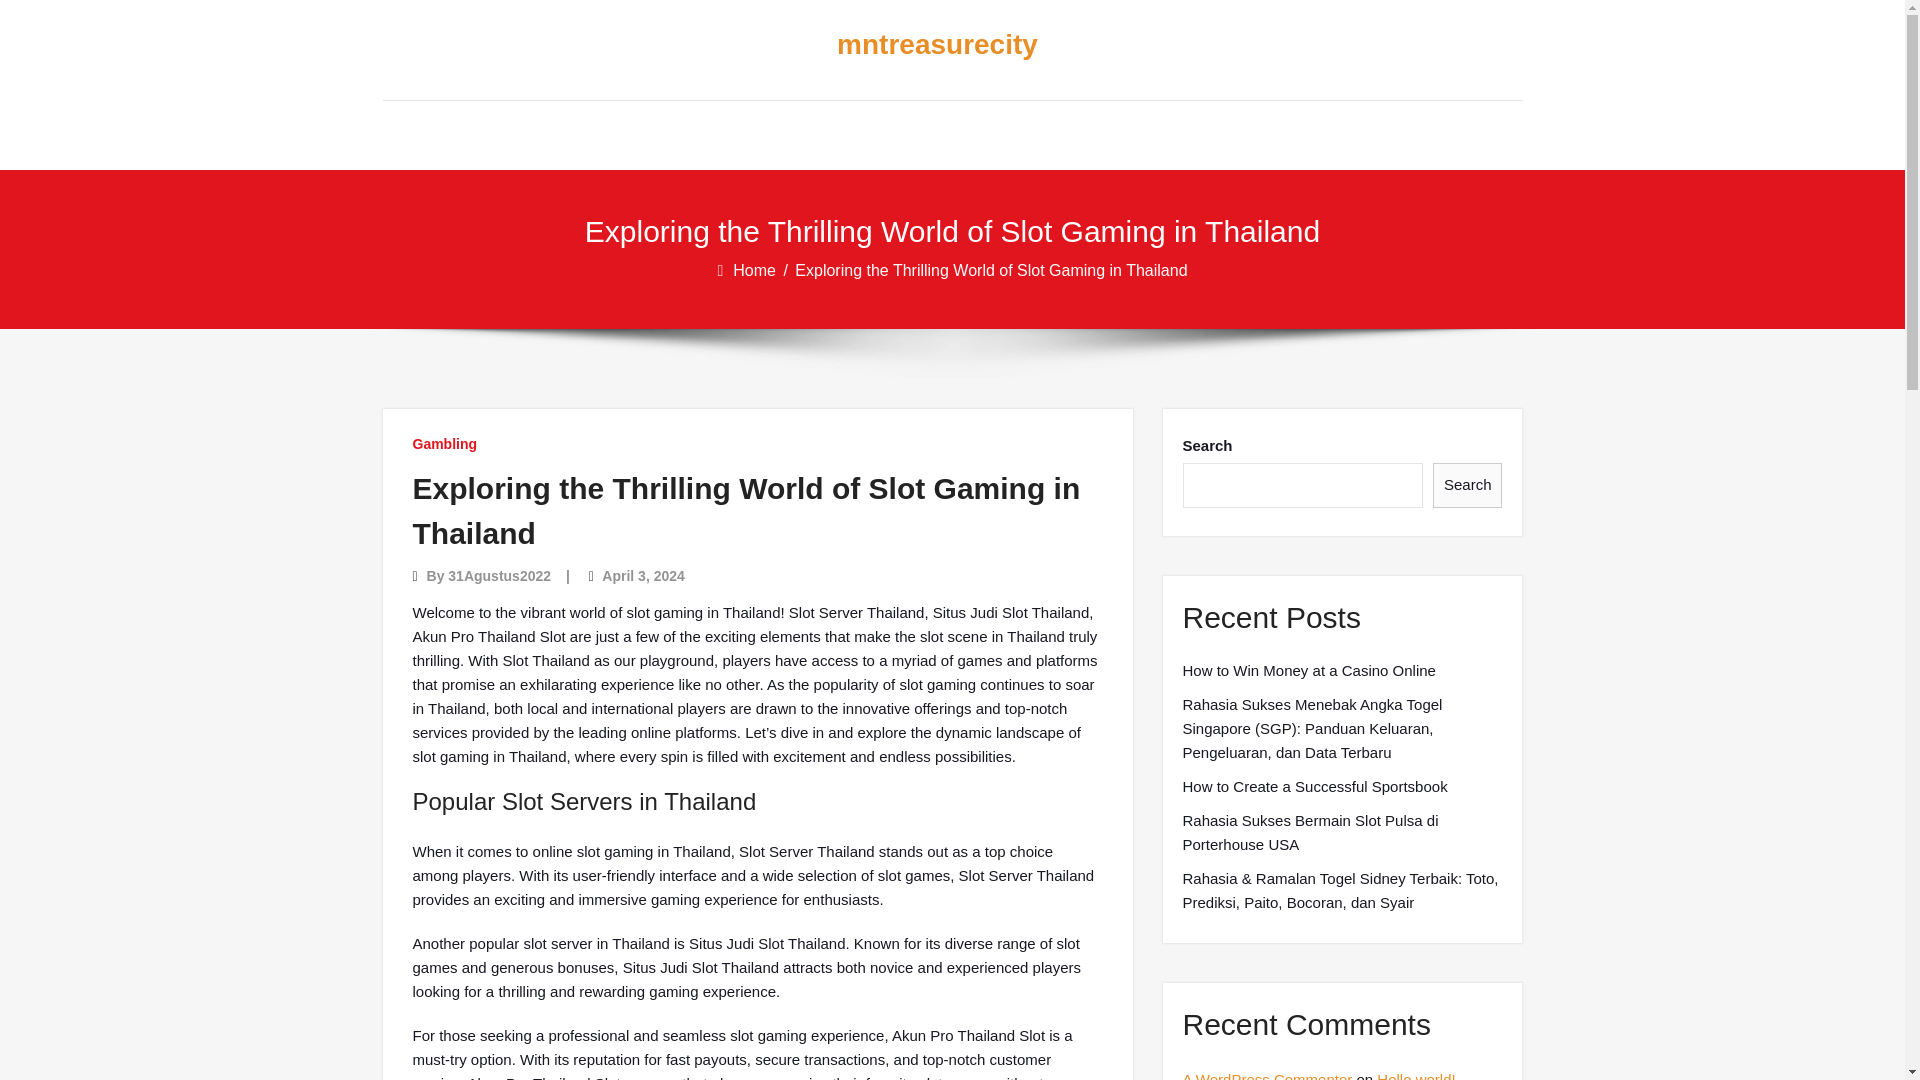 Image resolution: width=1920 pixels, height=1080 pixels. What do you see at coordinates (499, 576) in the screenshot?
I see `31Agustus2022` at bounding box center [499, 576].